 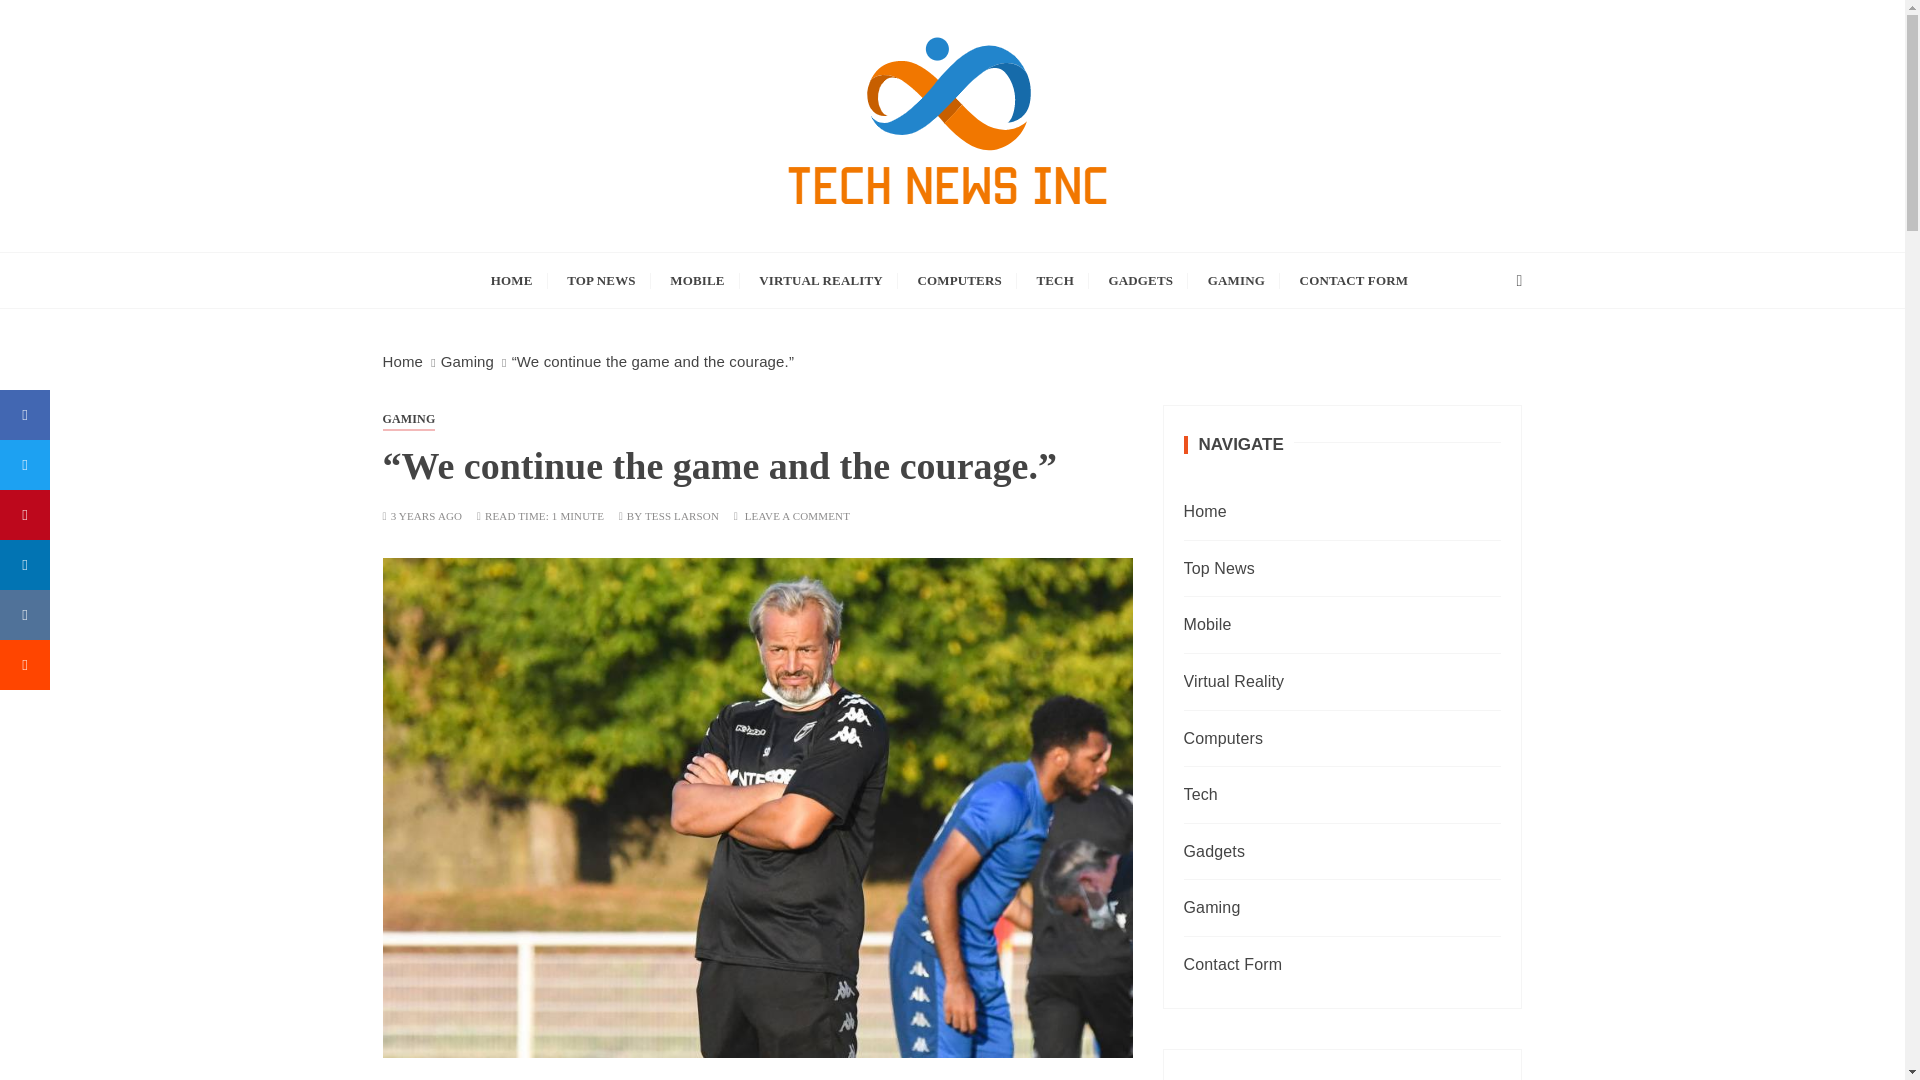 What do you see at coordinates (1236, 280) in the screenshot?
I see `GAMING` at bounding box center [1236, 280].